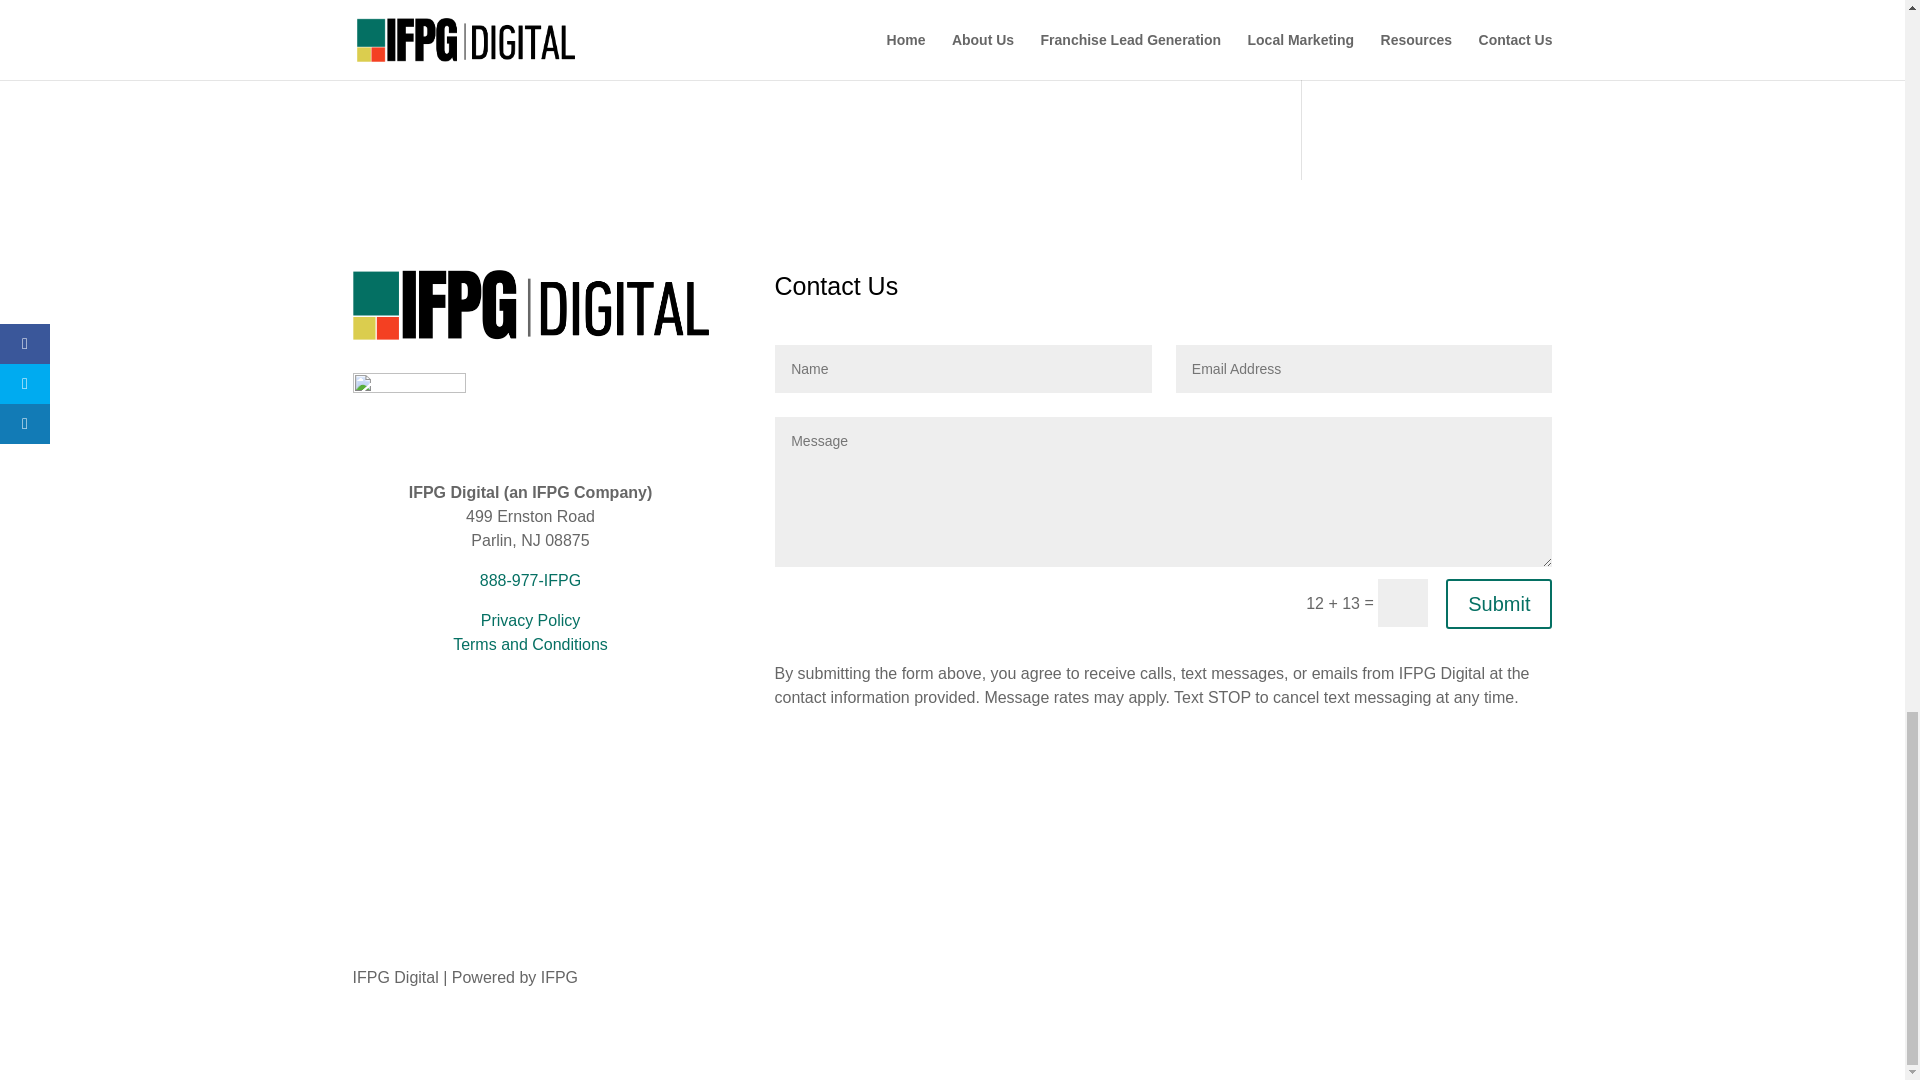  I want to click on Follow on X, so click(530, 762).